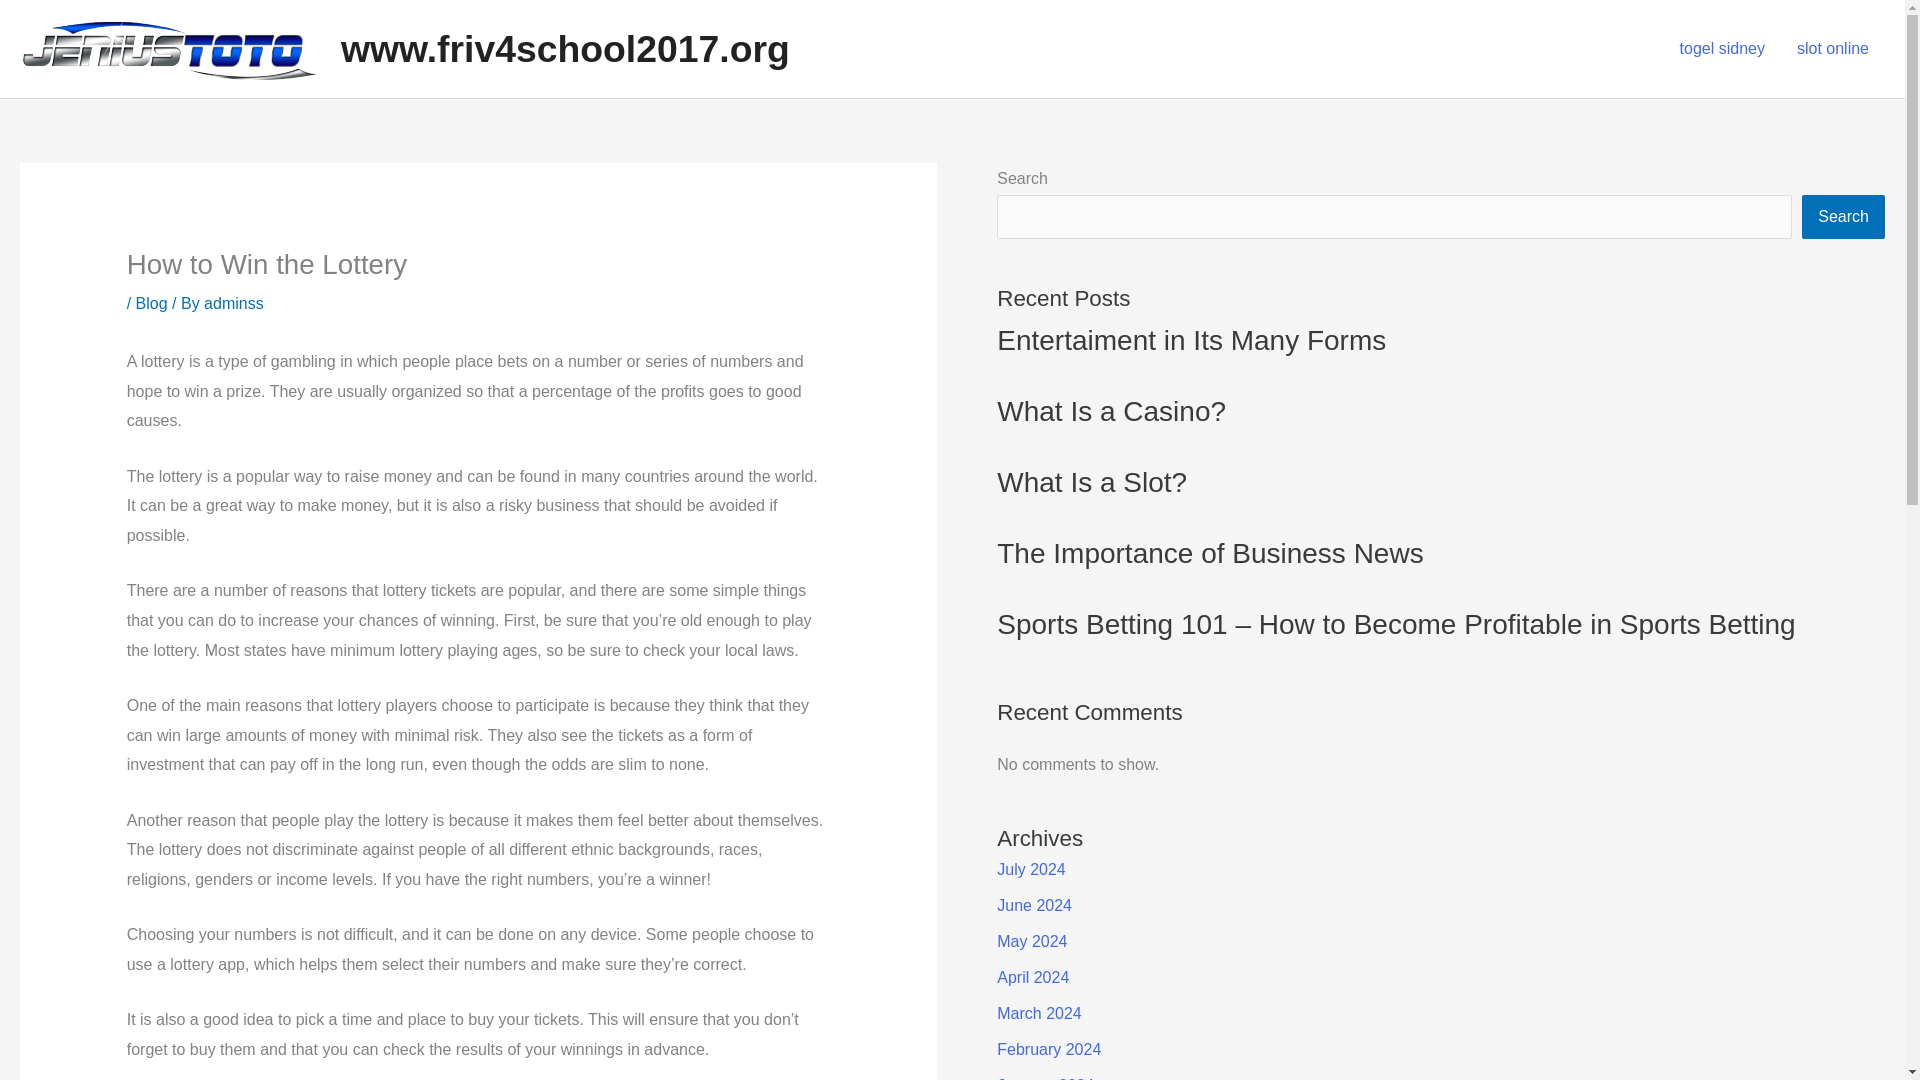  What do you see at coordinates (1111, 411) in the screenshot?
I see `What Is a Casino?` at bounding box center [1111, 411].